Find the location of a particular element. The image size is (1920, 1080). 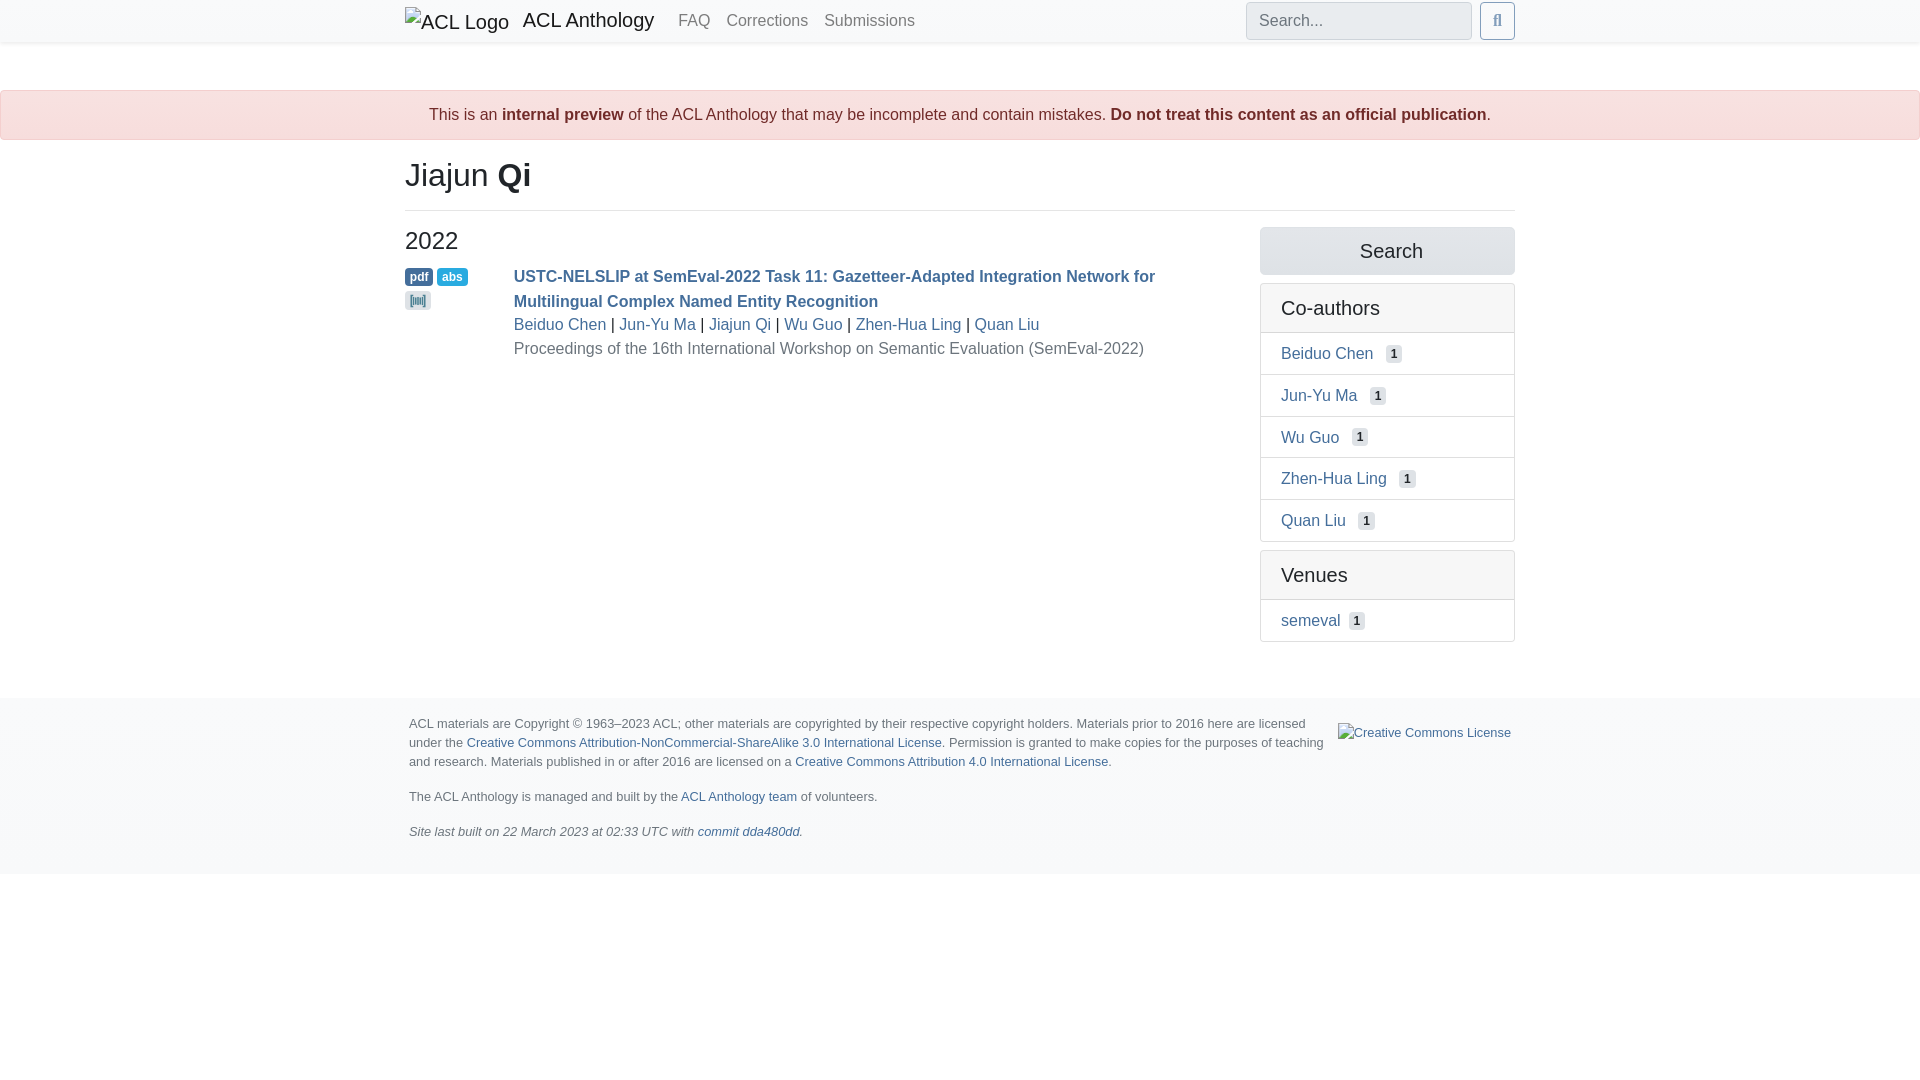

Search for 'Jiajun Qi' on Semantic Scholar is located at coordinates (1386, 250).